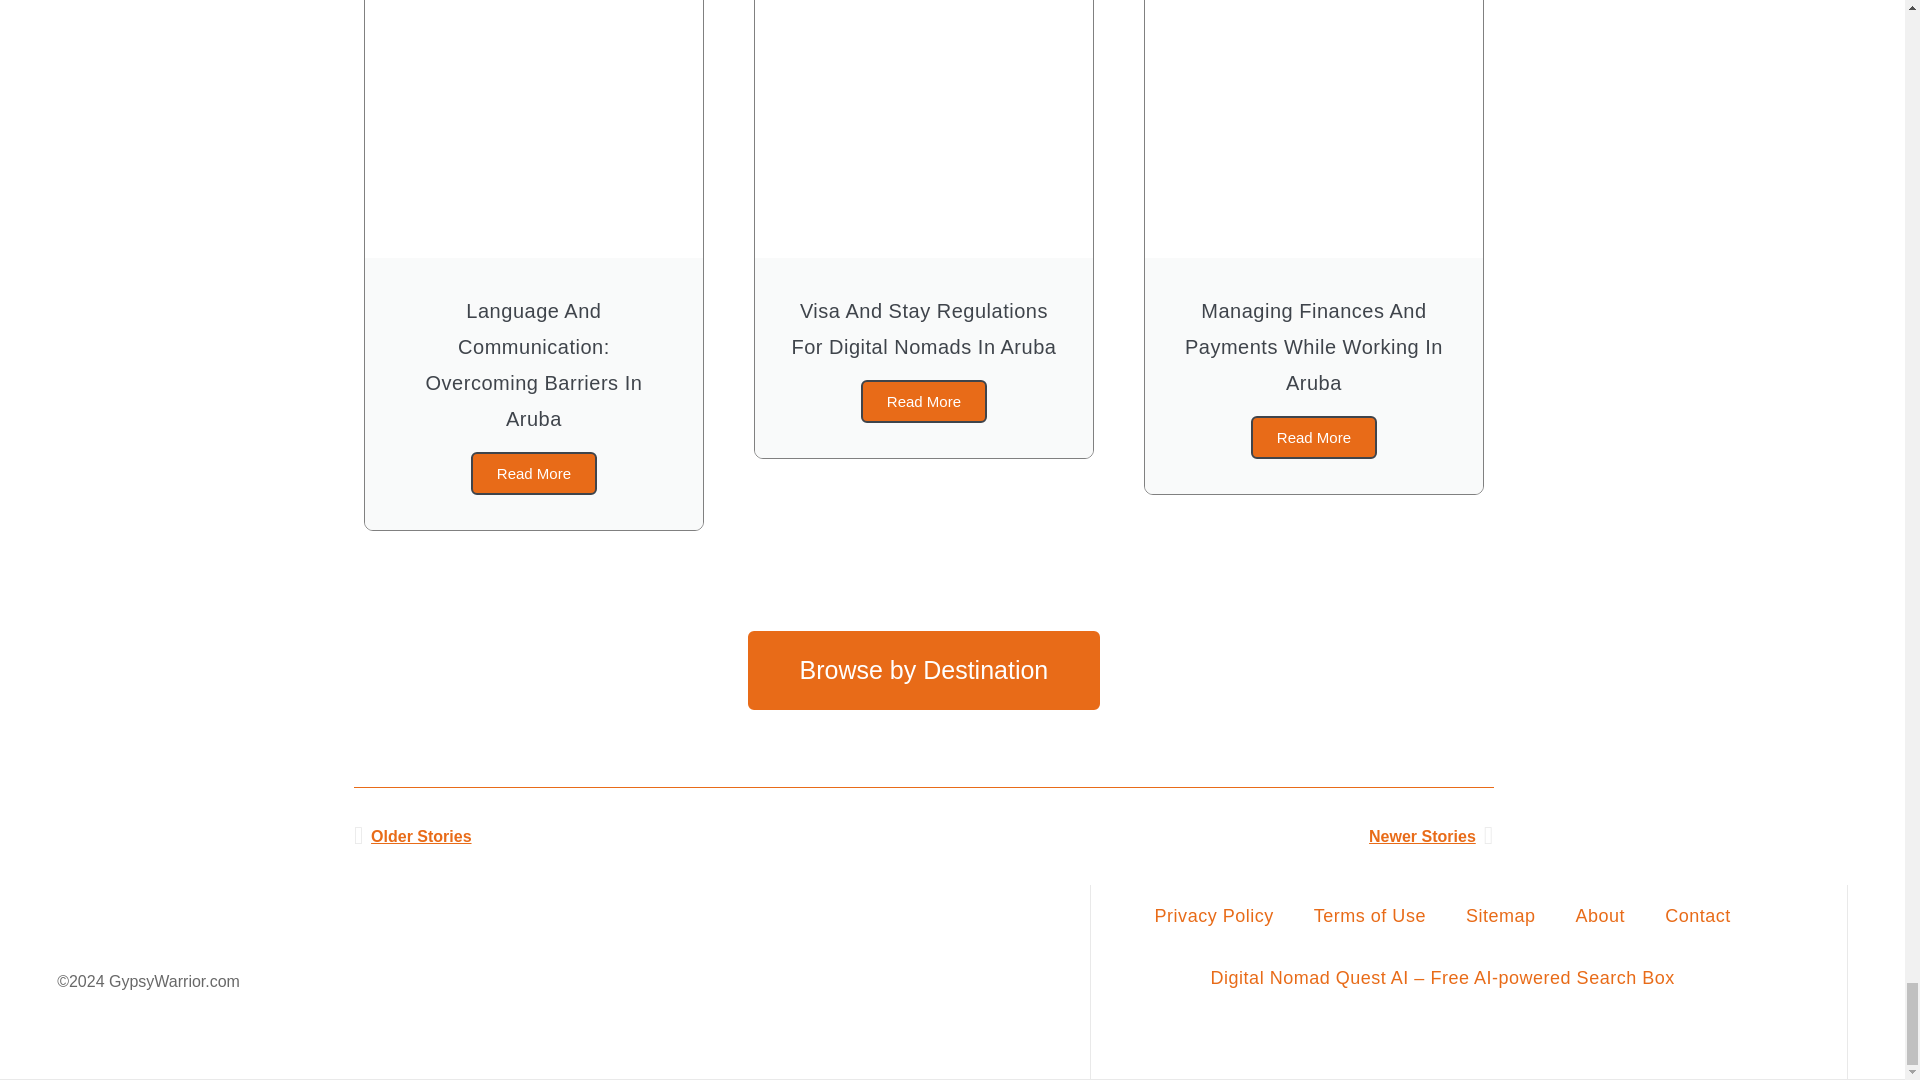 The image size is (1920, 1080). What do you see at coordinates (638, 836) in the screenshot?
I see `Older Stories` at bounding box center [638, 836].